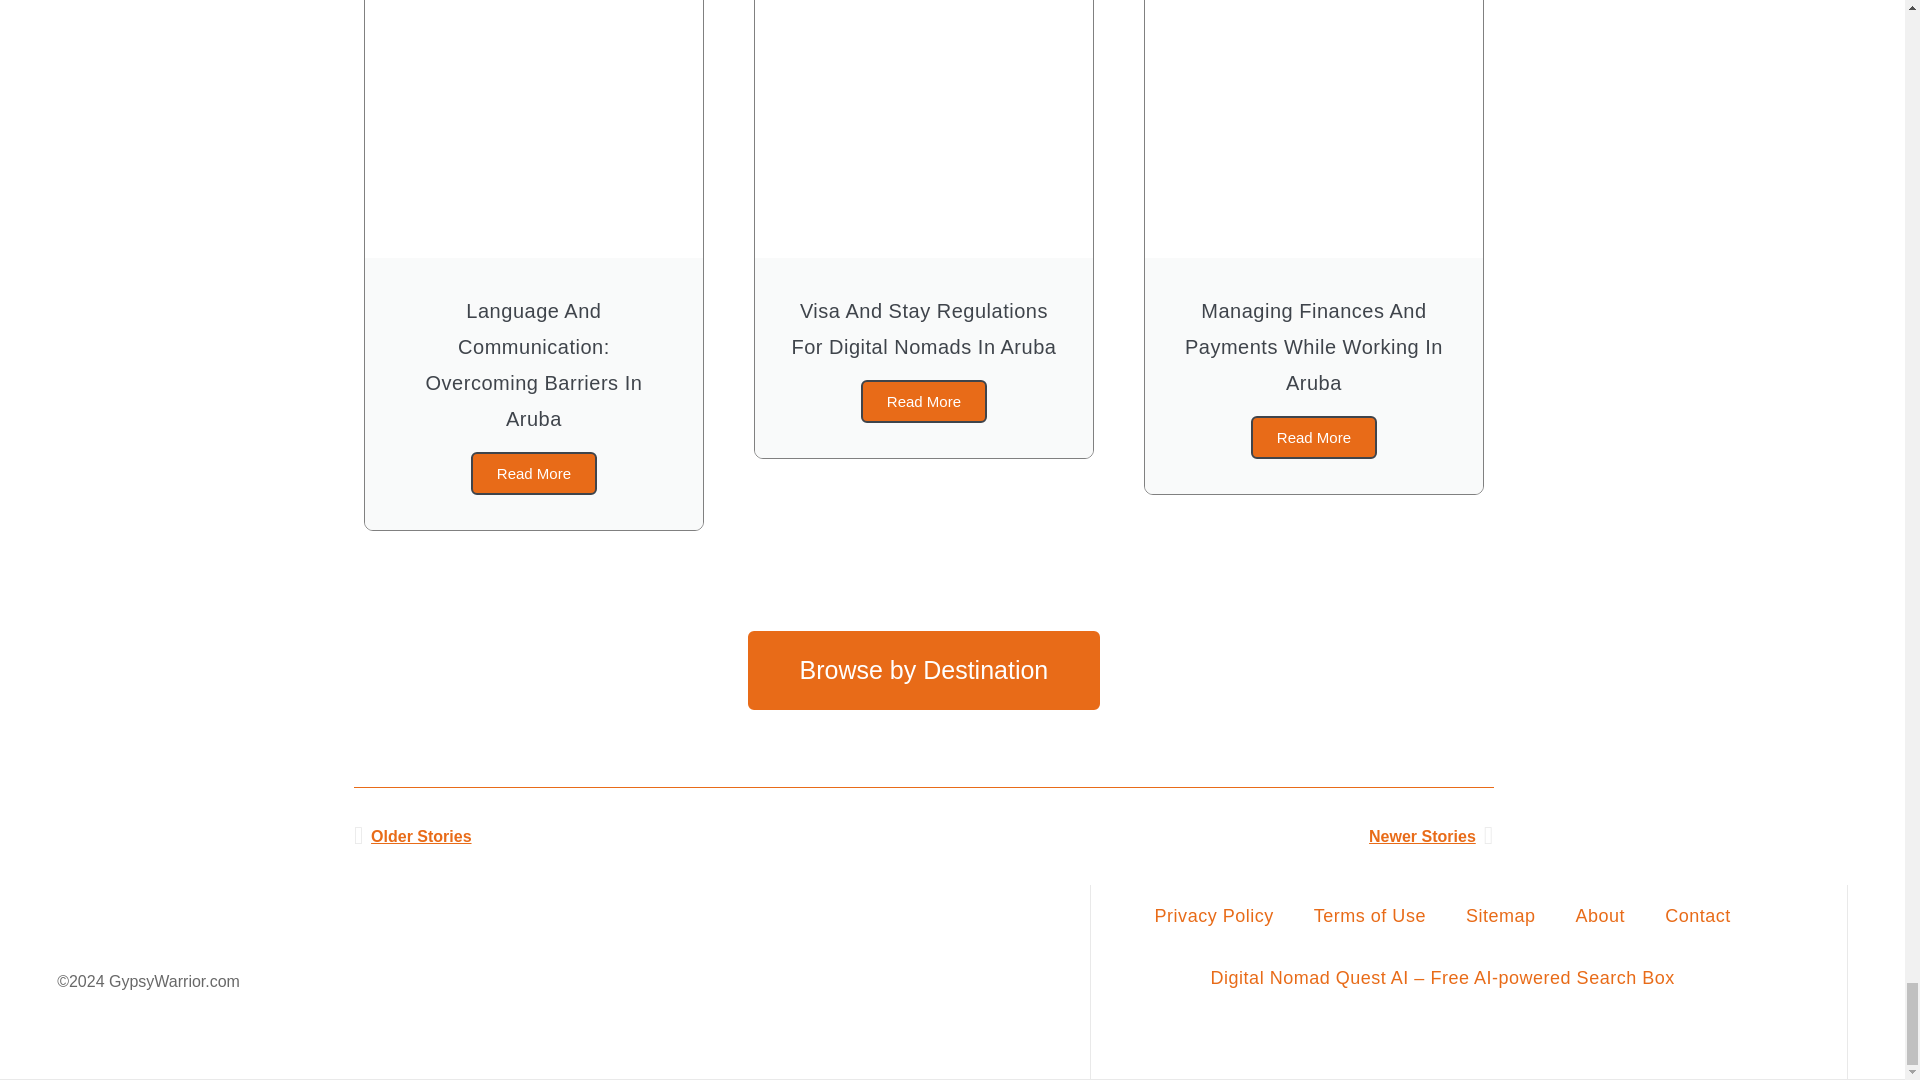 The image size is (1920, 1080). What do you see at coordinates (638, 836) in the screenshot?
I see `Older Stories` at bounding box center [638, 836].